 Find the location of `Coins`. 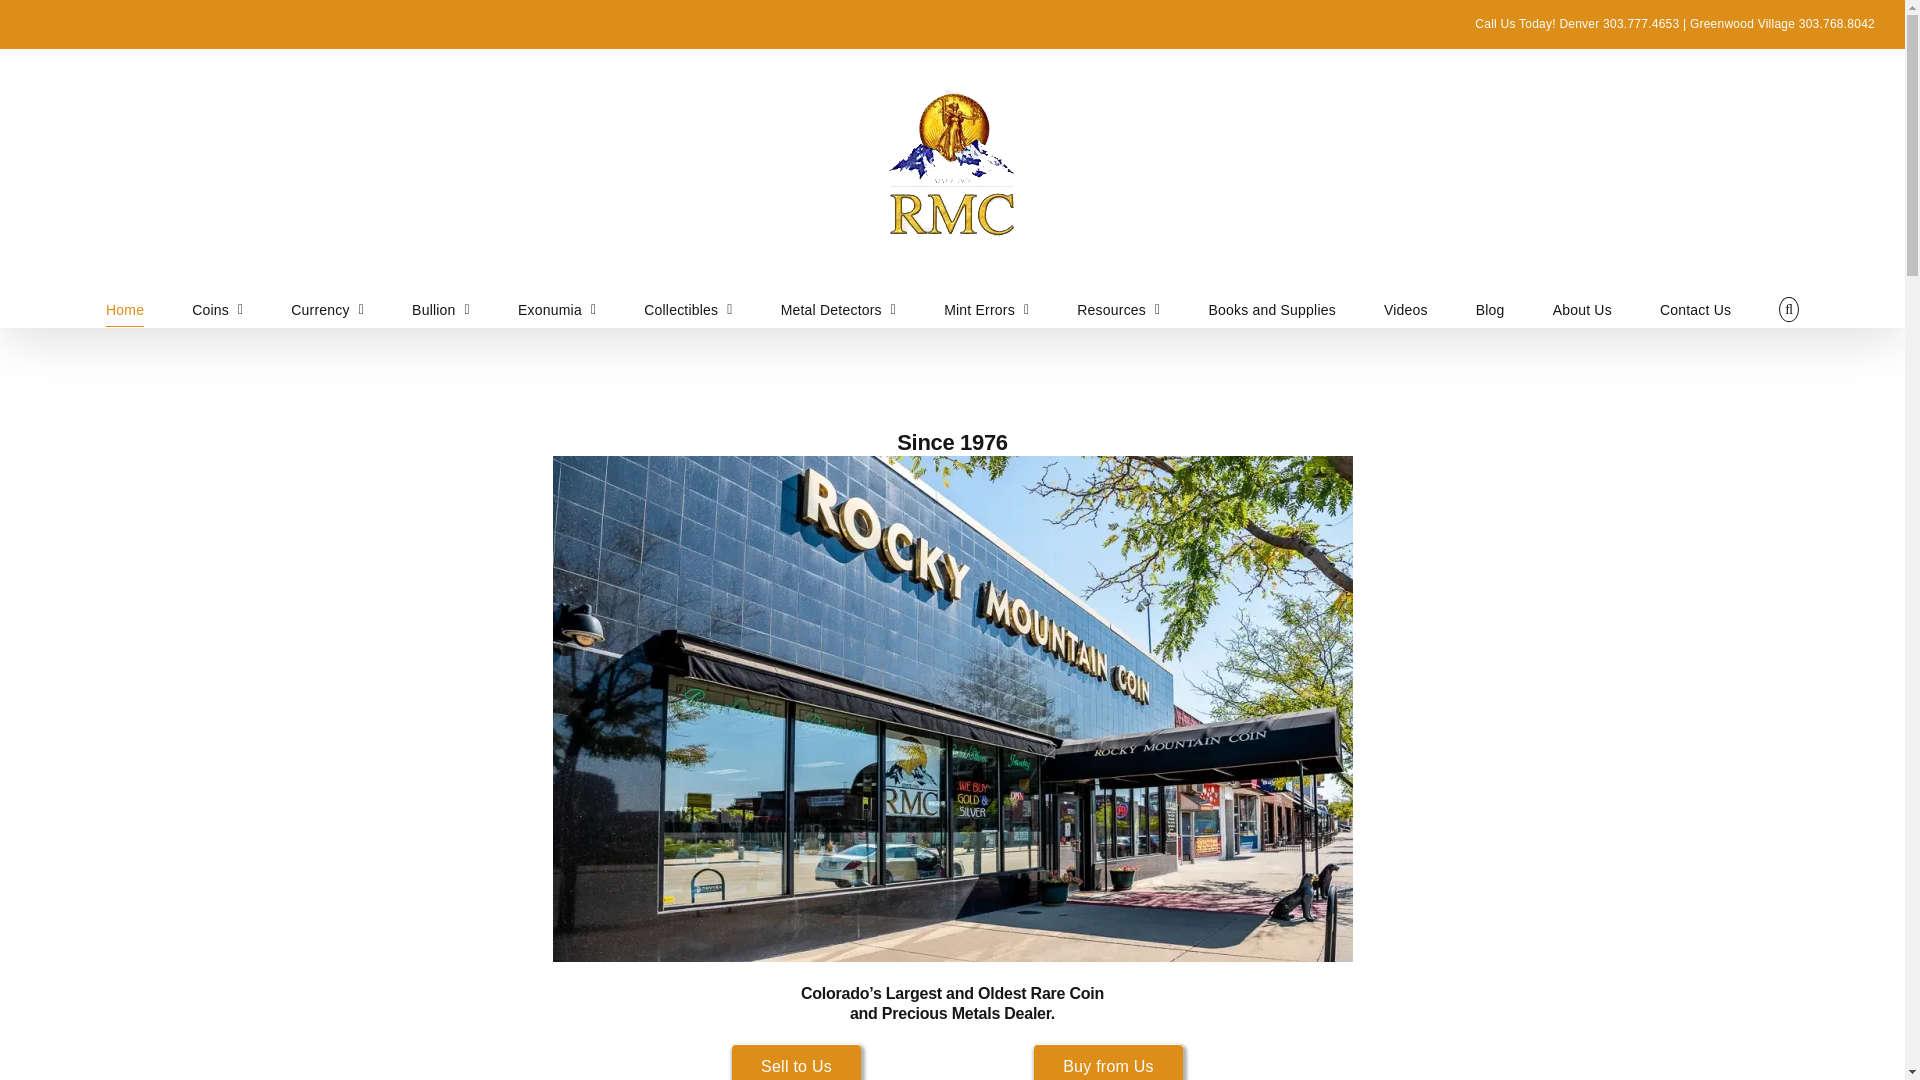

Coins is located at coordinates (218, 309).